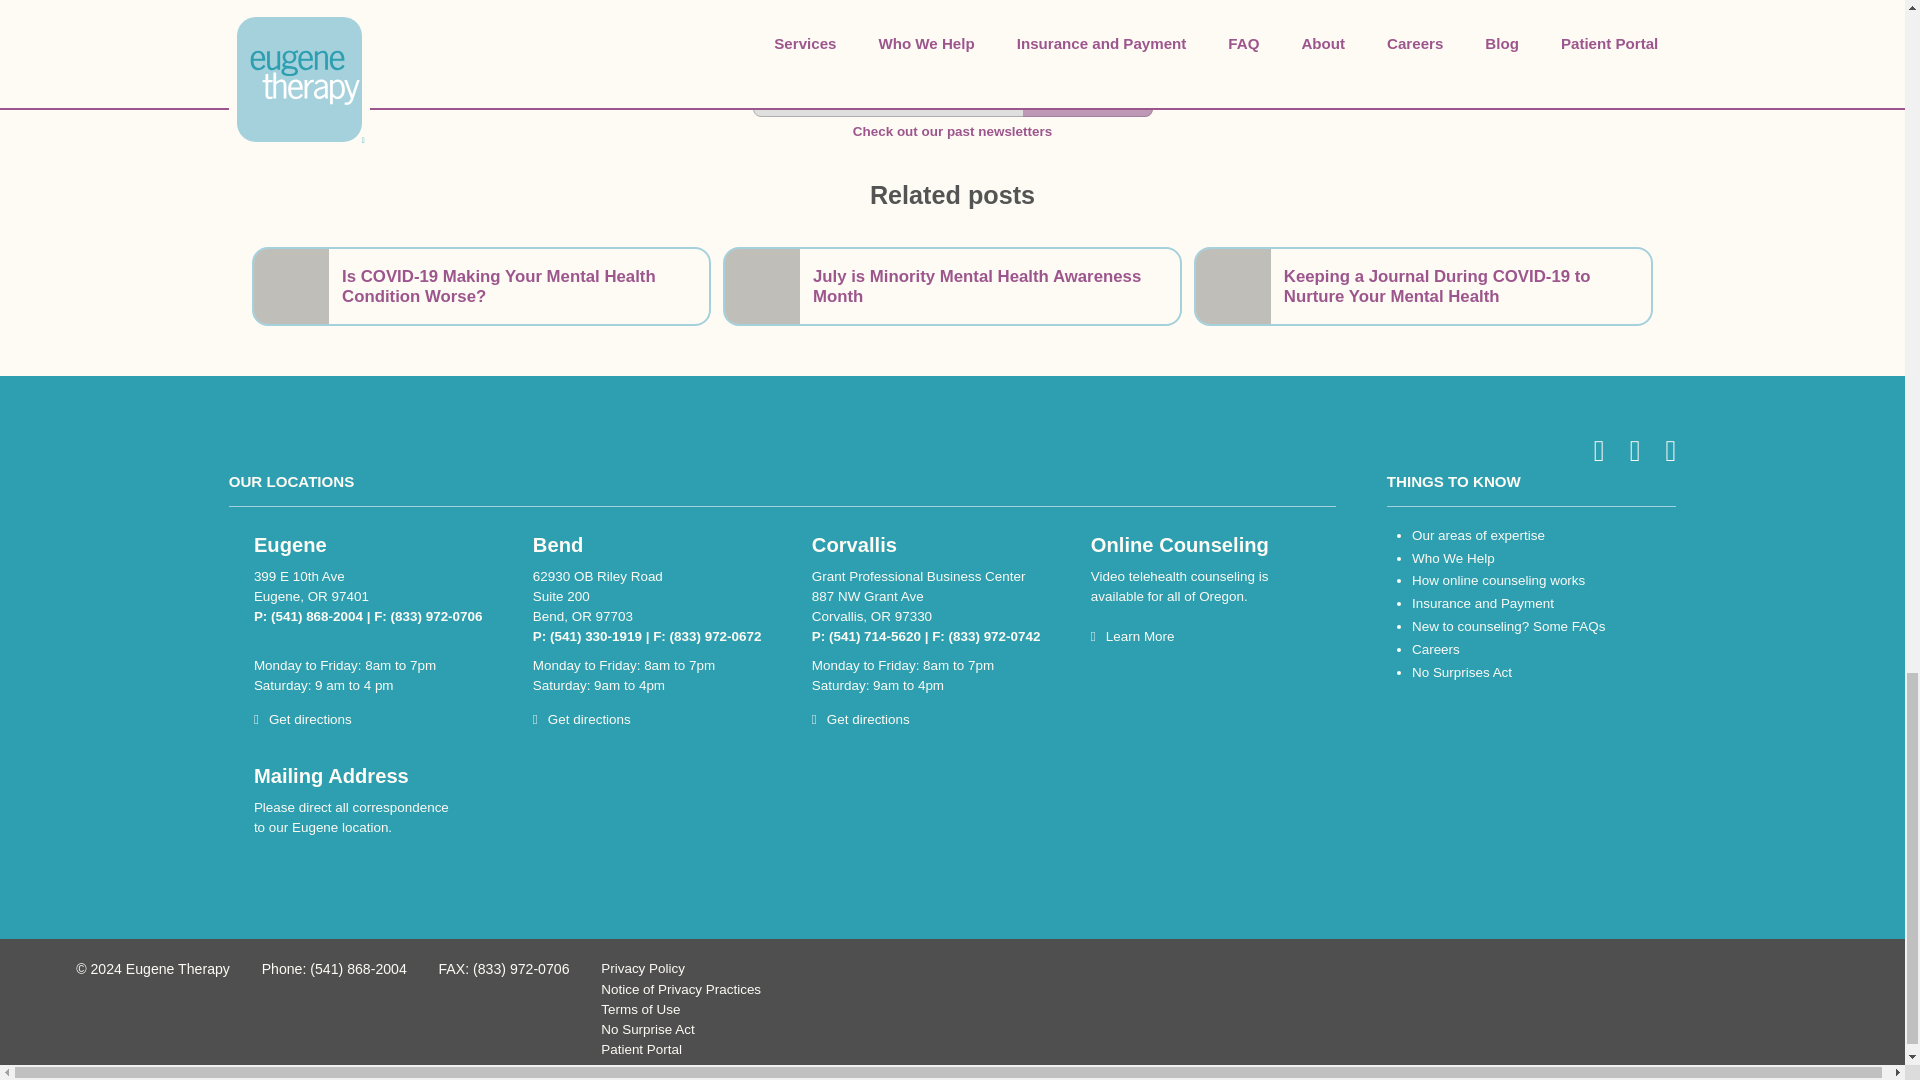 The height and width of the screenshot is (1080, 1920). Describe the element at coordinates (861, 718) in the screenshot. I see `Get directions` at that location.